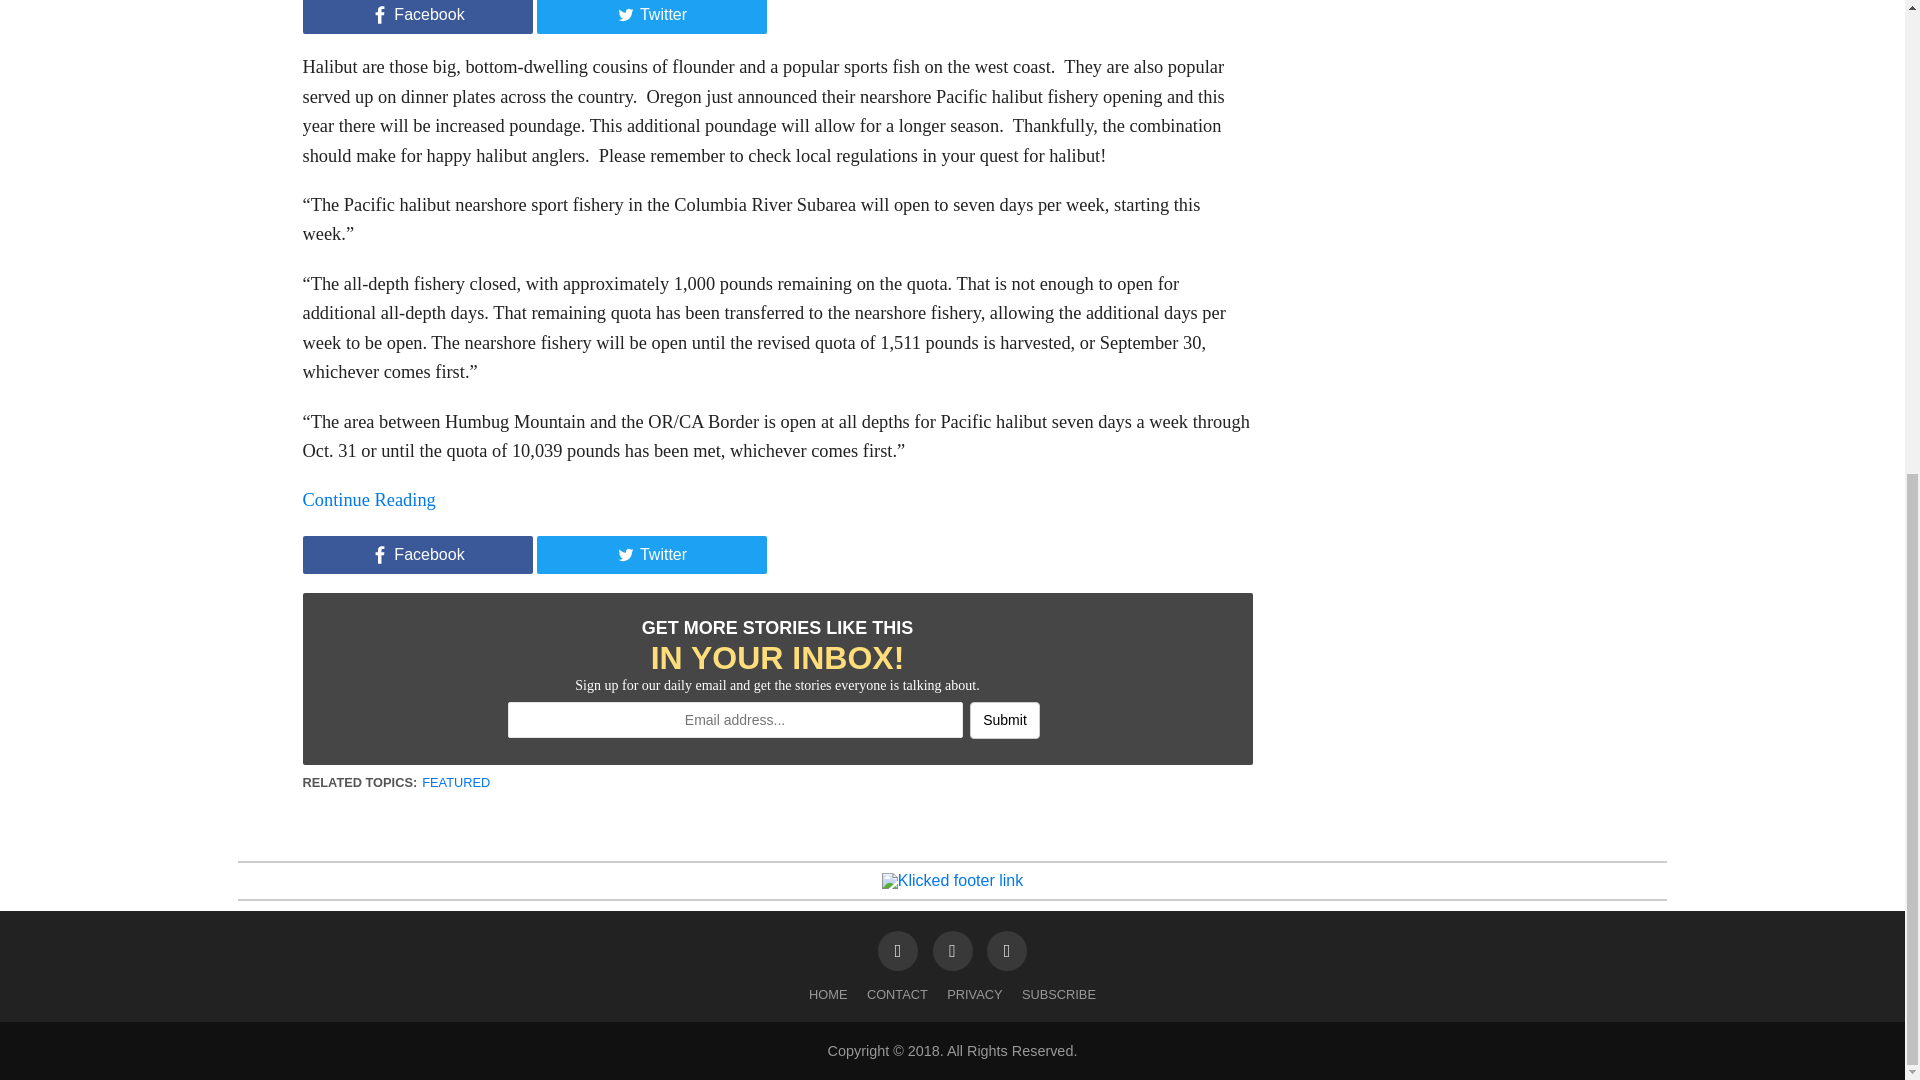  What do you see at coordinates (1004, 720) in the screenshot?
I see `Submit` at bounding box center [1004, 720].